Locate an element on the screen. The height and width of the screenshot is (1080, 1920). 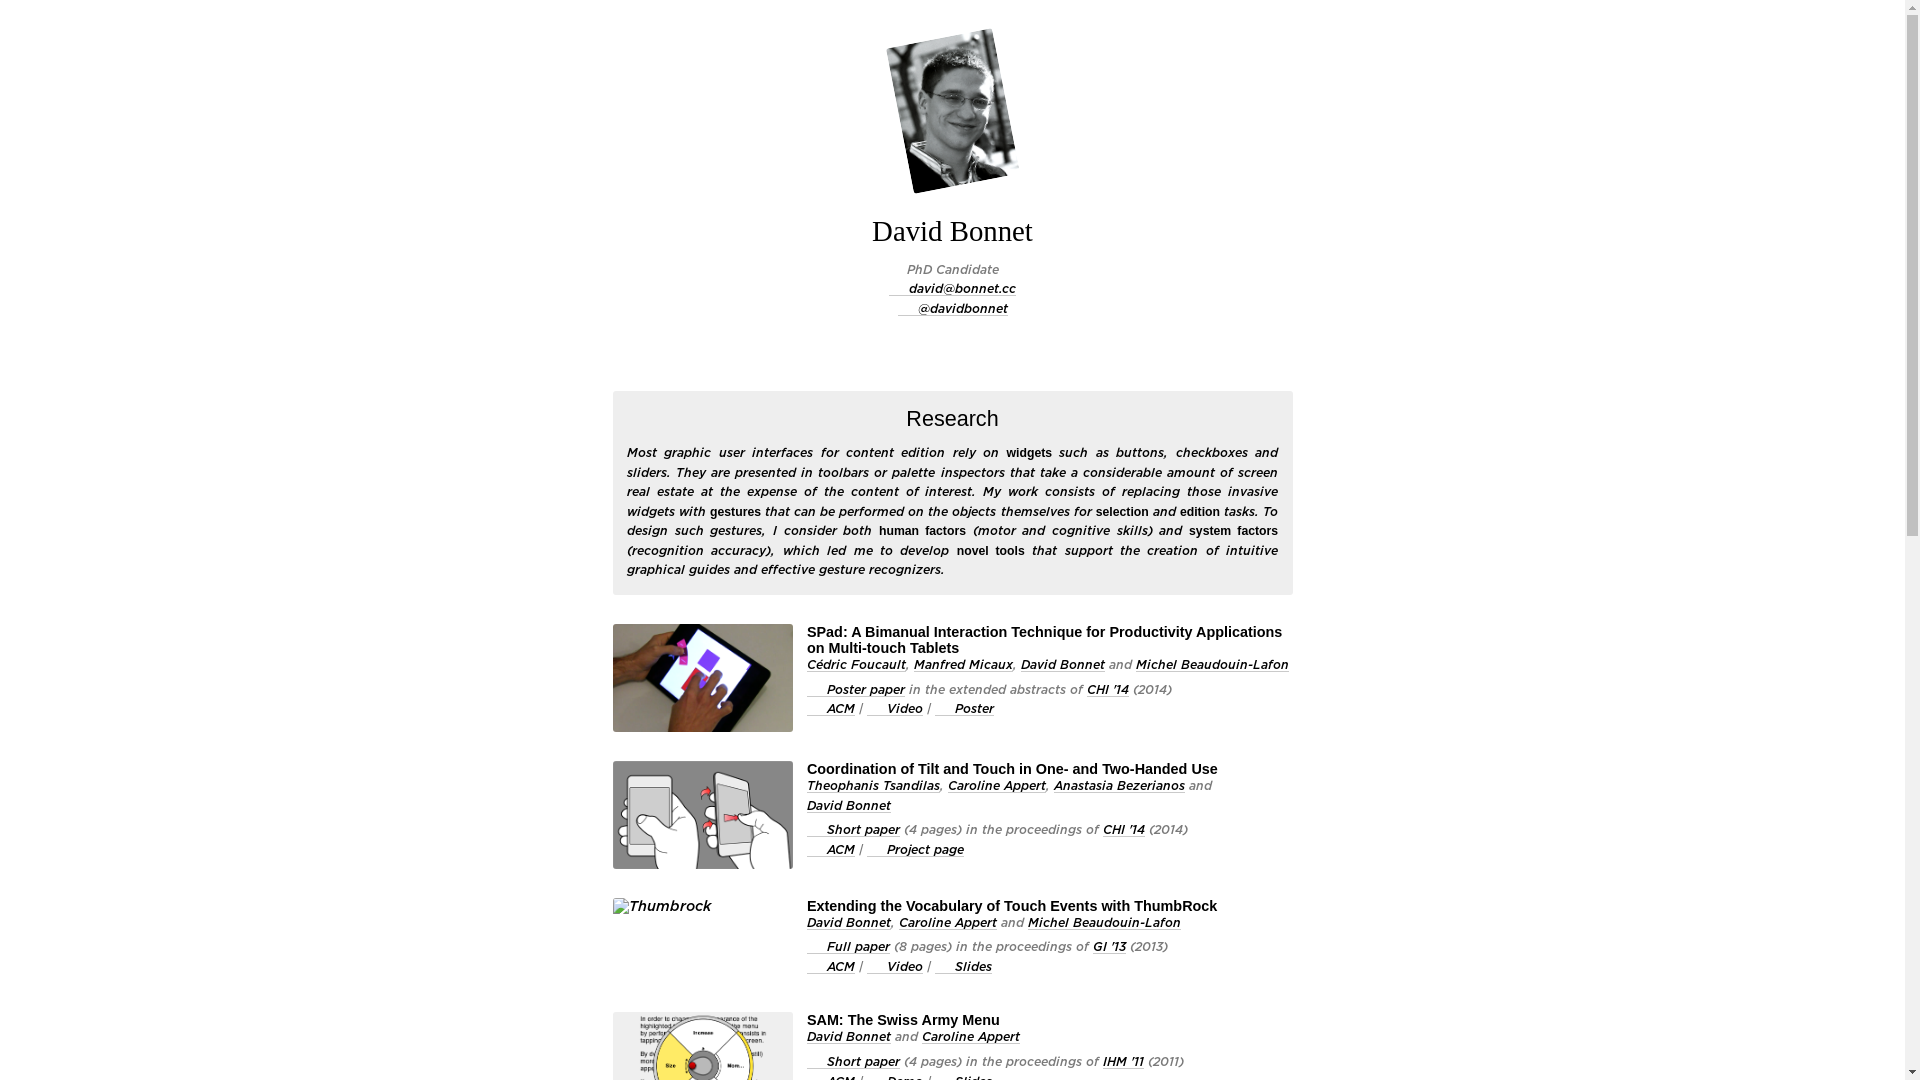
Video is located at coordinates (895, 966).